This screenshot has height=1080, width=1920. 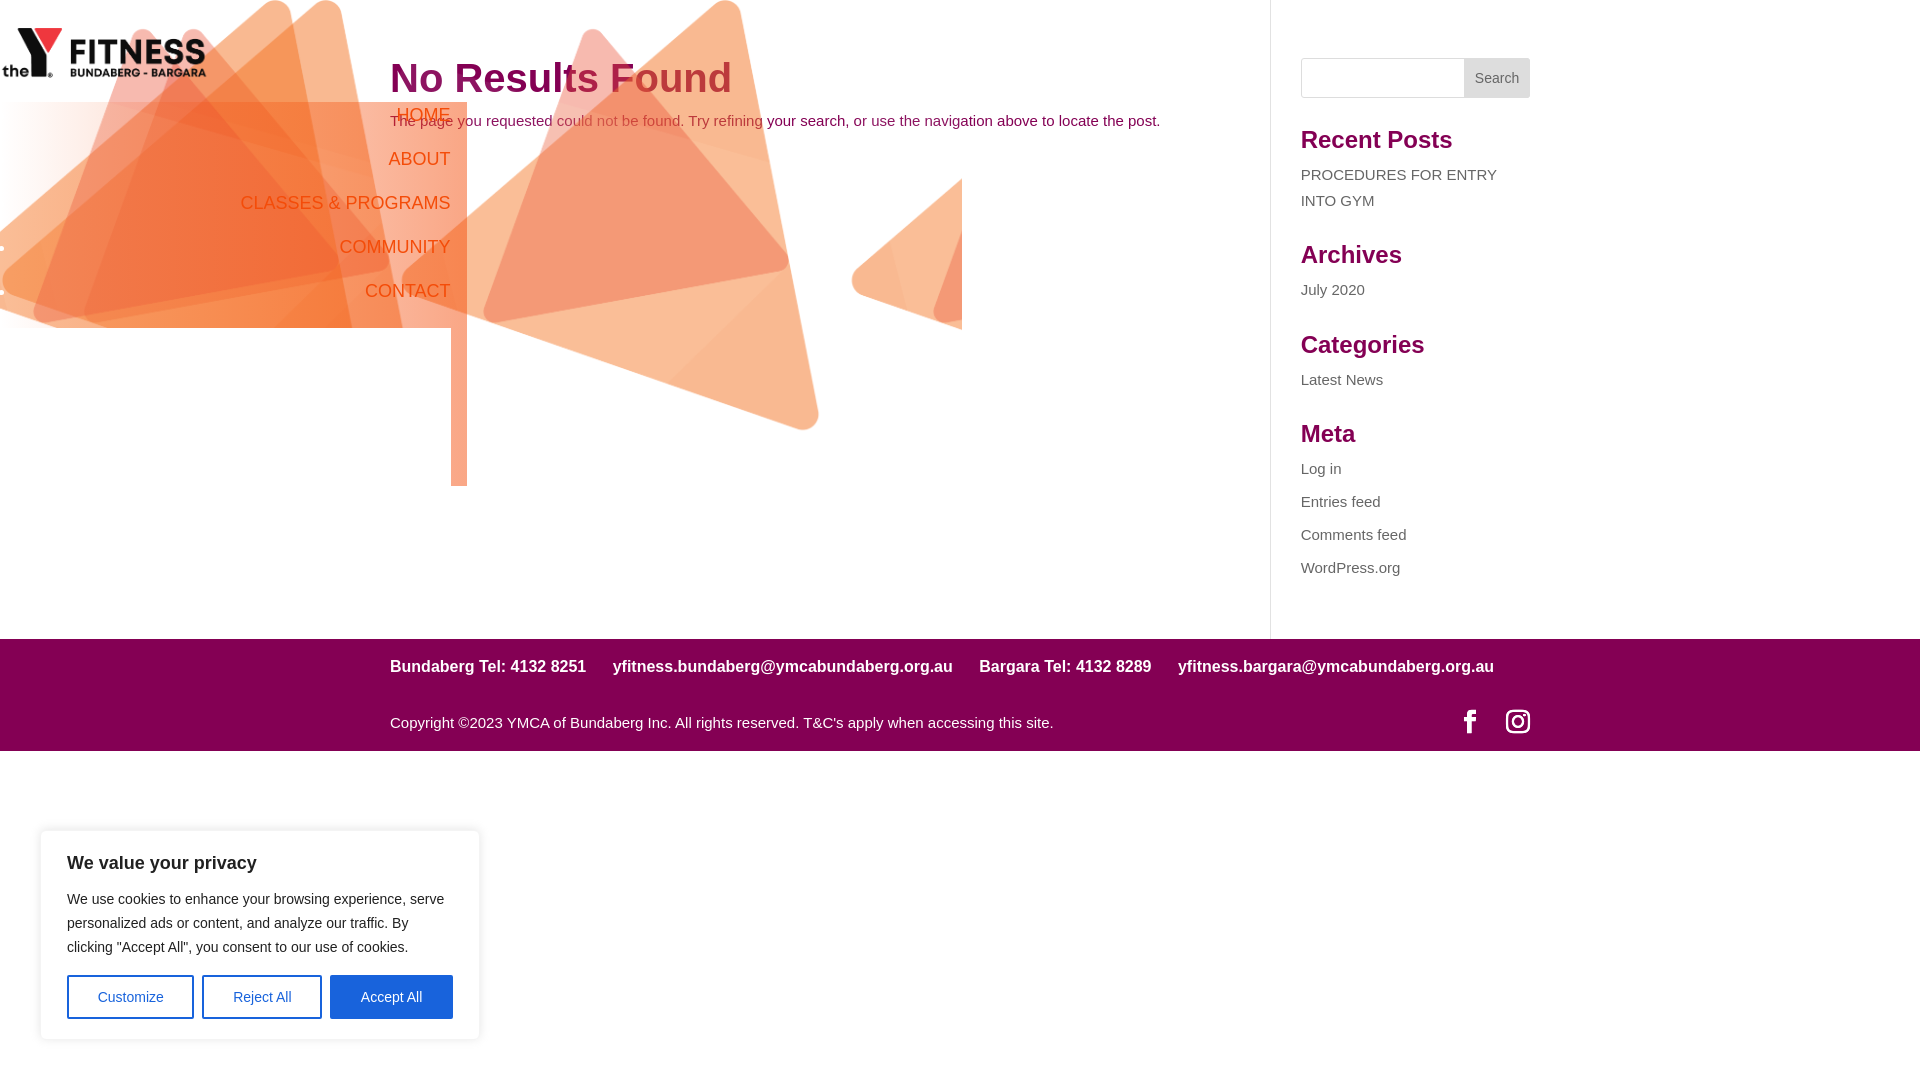 I want to click on Customize, so click(x=130, y=997).